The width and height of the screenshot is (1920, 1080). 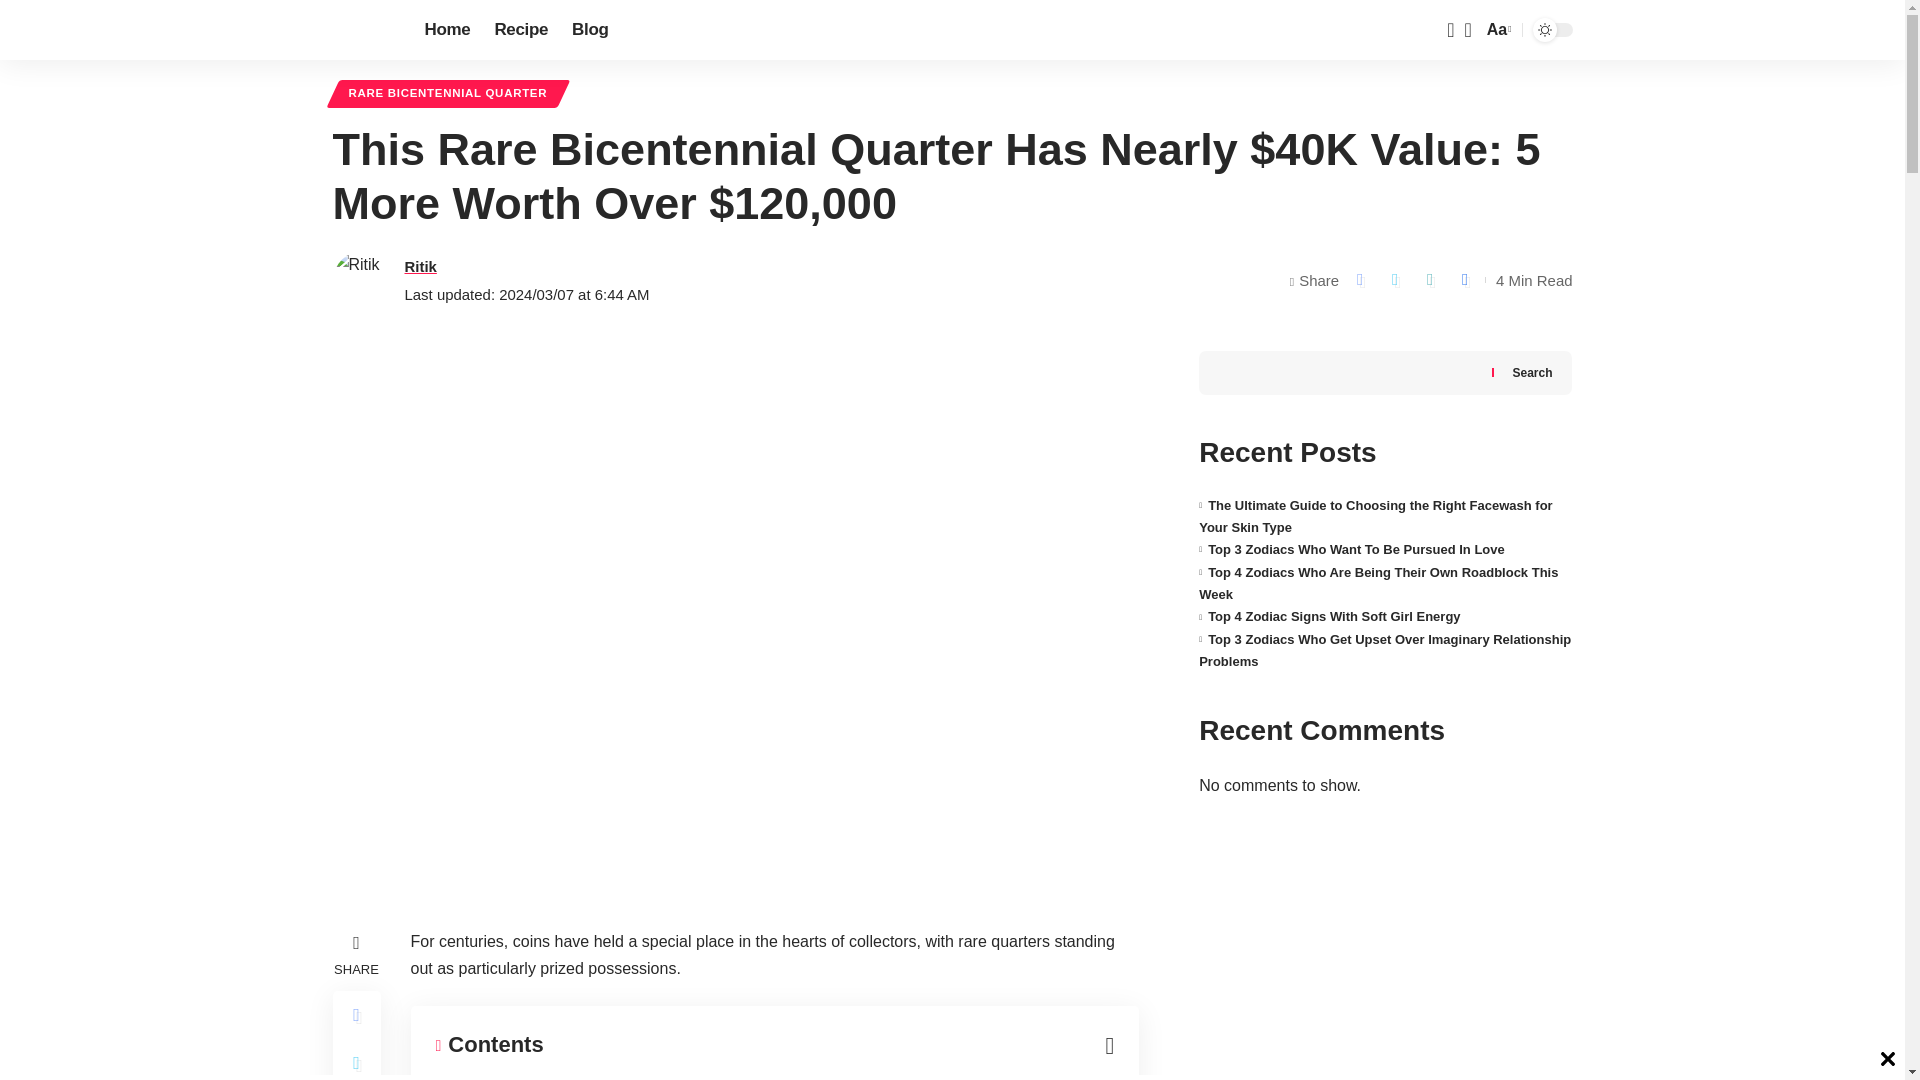 I want to click on Recipe, so click(x=520, y=30).